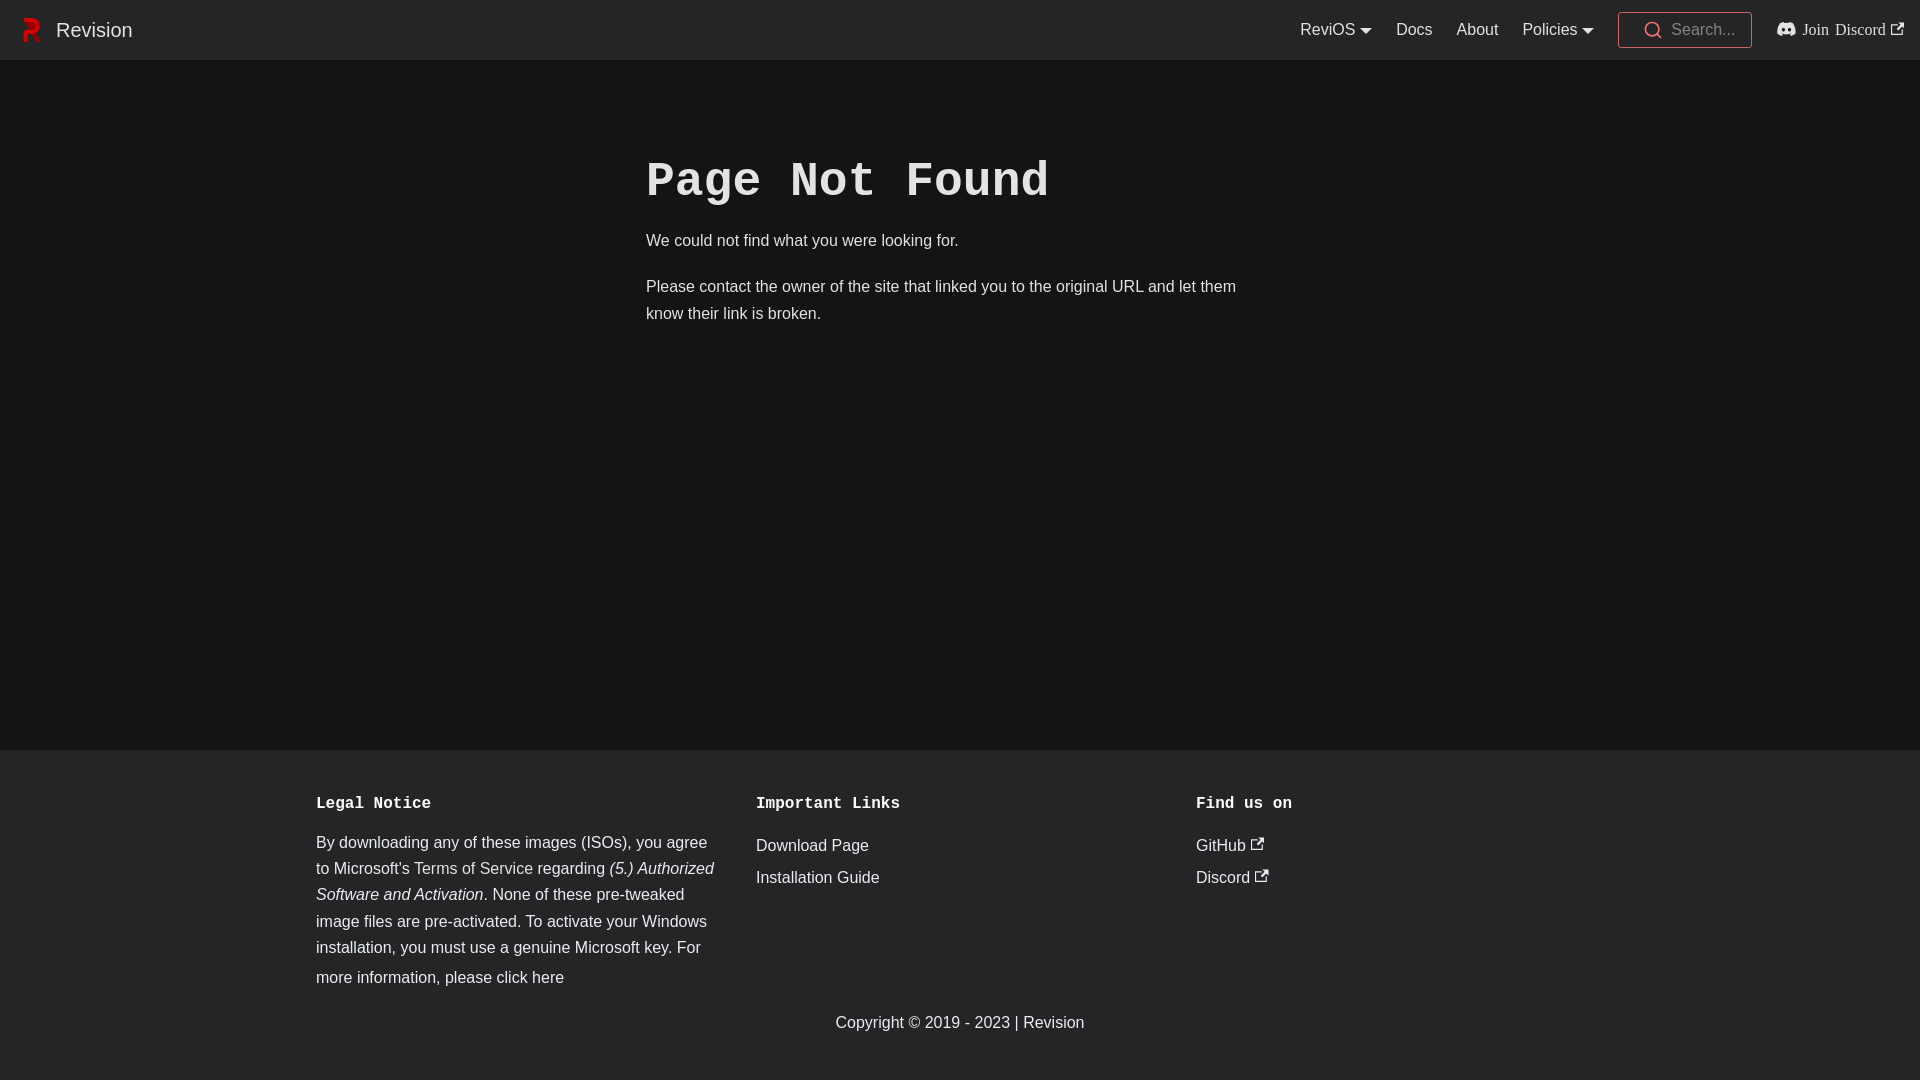  Describe the element at coordinates (1558, 30) in the screenshot. I see `Policies` at that location.